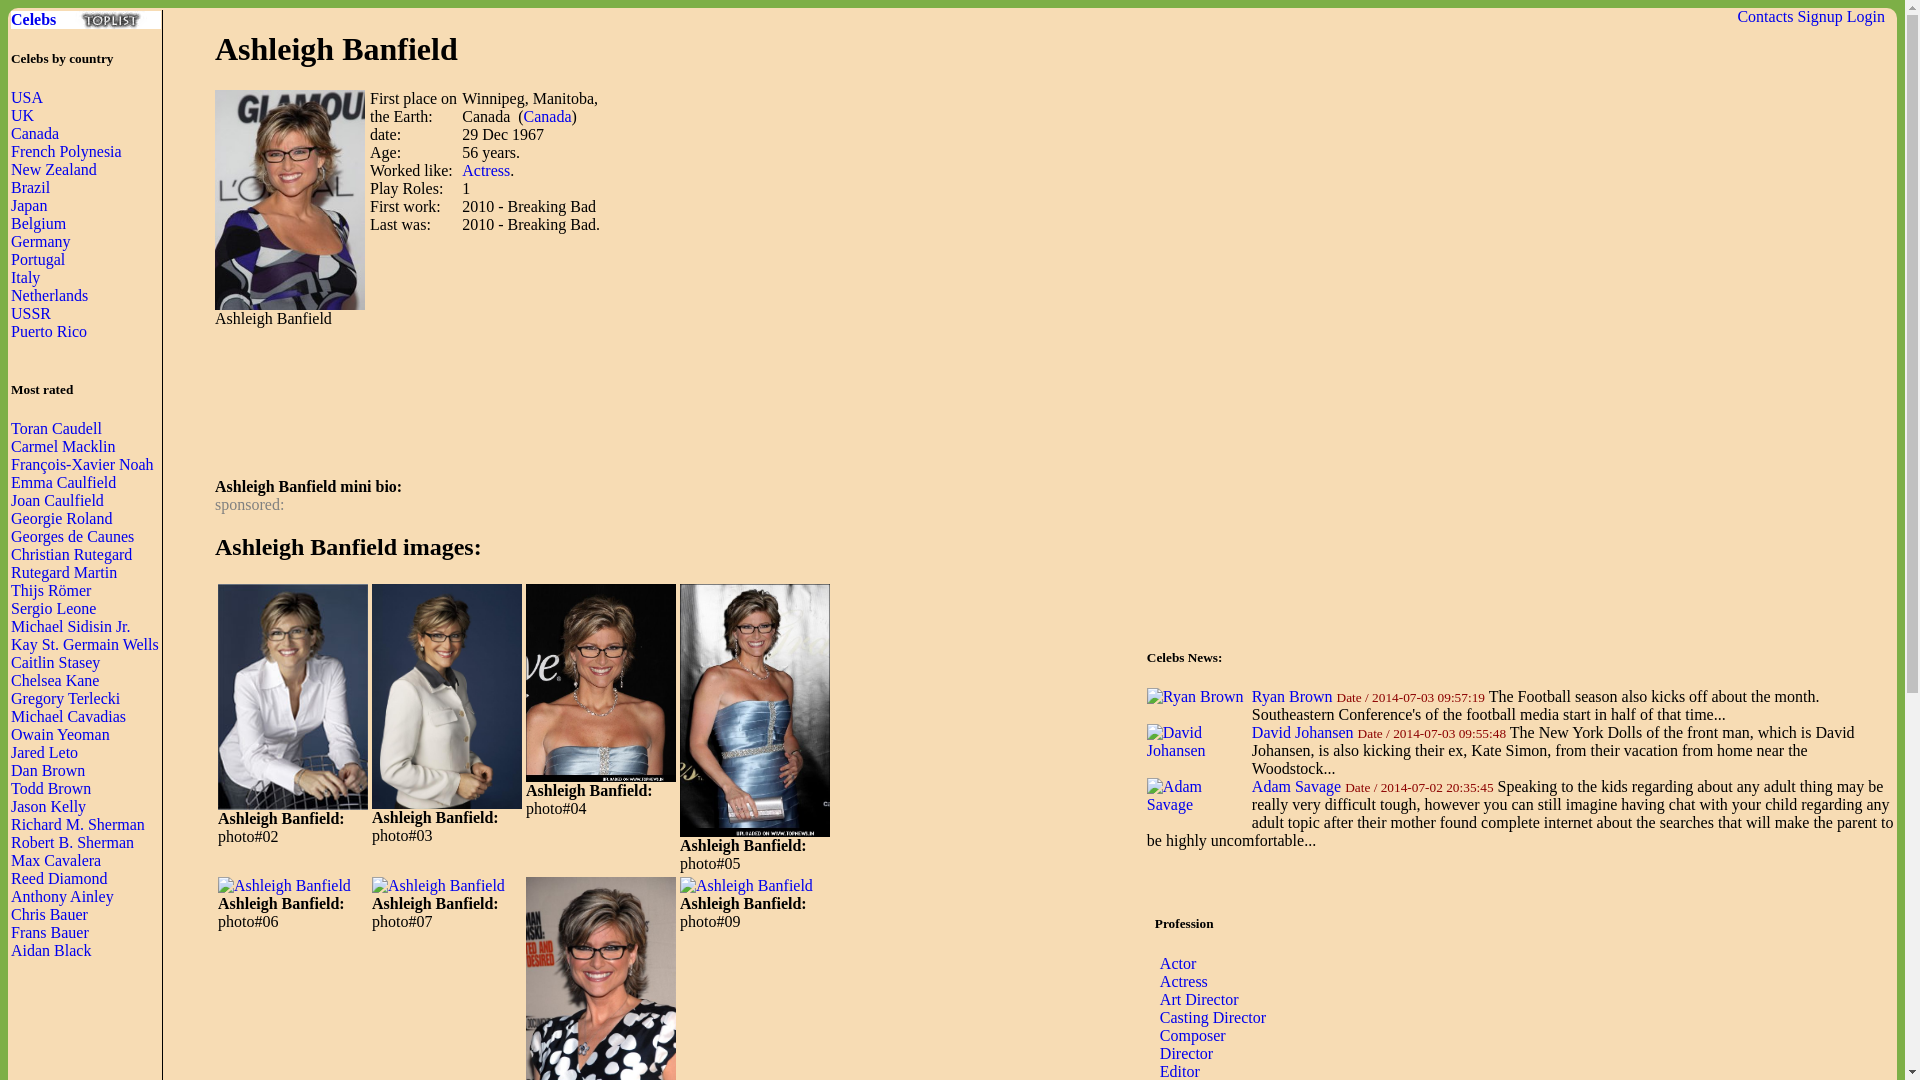 This screenshot has height=1080, width=1920. What do you see at coordinates (72, 536) in the screenshot?
I see `Georges de Caunes` at bounding box center [72, 536].